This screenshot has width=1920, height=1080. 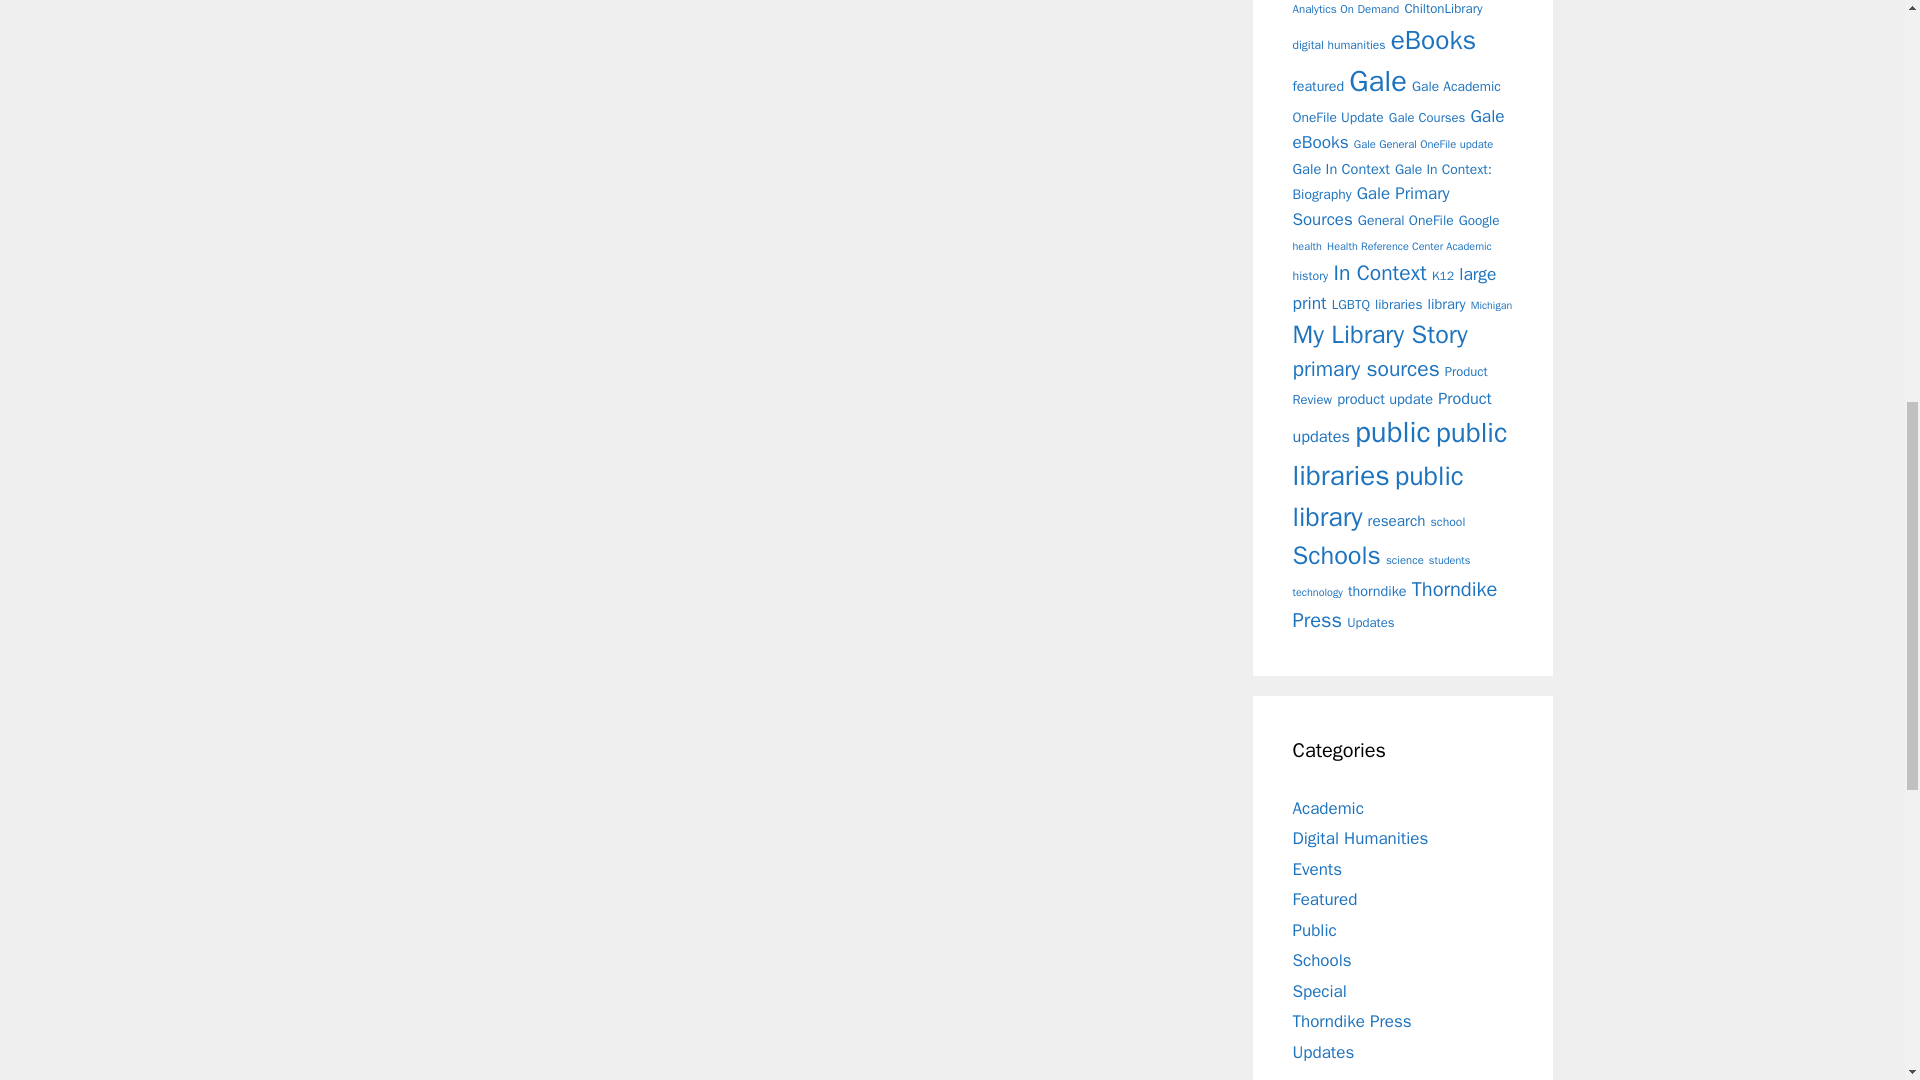 I want to click on digital humanities, so click(x=1338, y=44).